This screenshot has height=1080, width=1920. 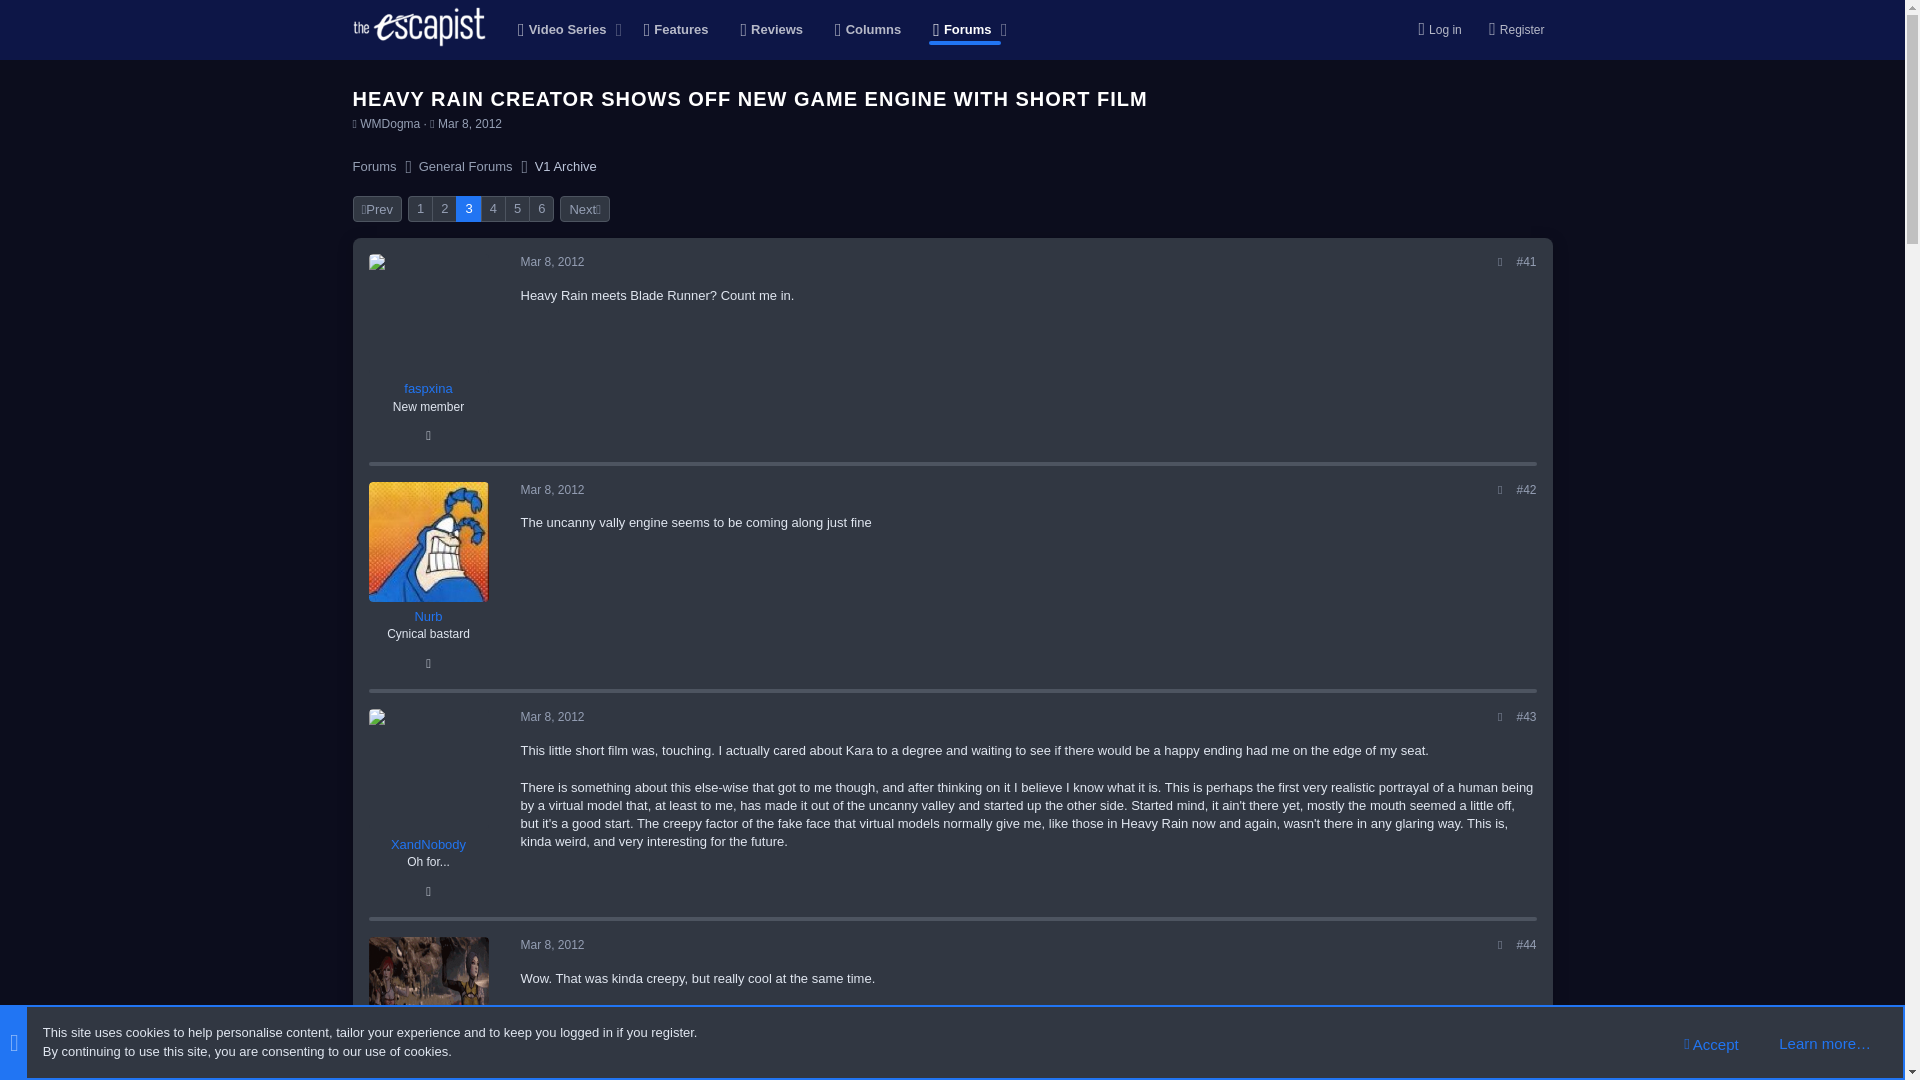 I want to click on 2, so click(x=444, y=208).